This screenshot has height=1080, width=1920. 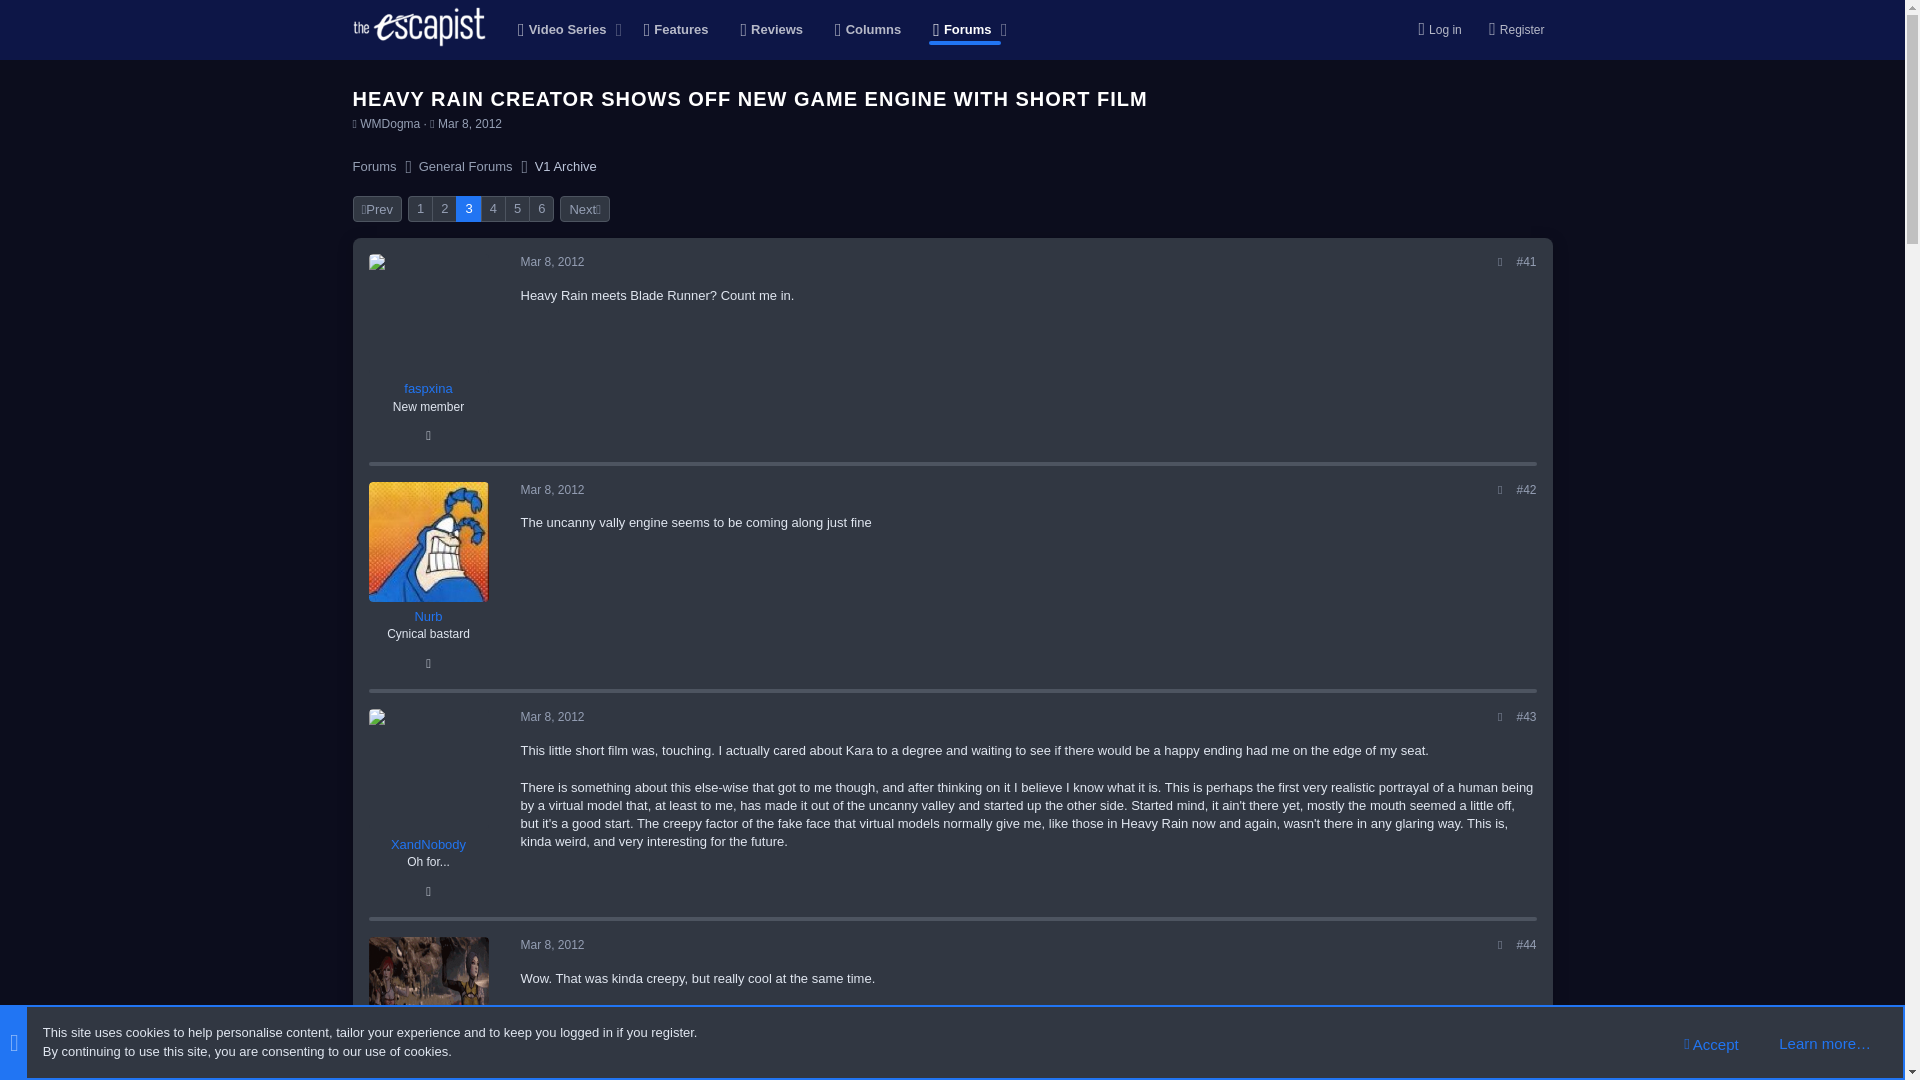 I want to click on 2, so click(x=444, y=208).